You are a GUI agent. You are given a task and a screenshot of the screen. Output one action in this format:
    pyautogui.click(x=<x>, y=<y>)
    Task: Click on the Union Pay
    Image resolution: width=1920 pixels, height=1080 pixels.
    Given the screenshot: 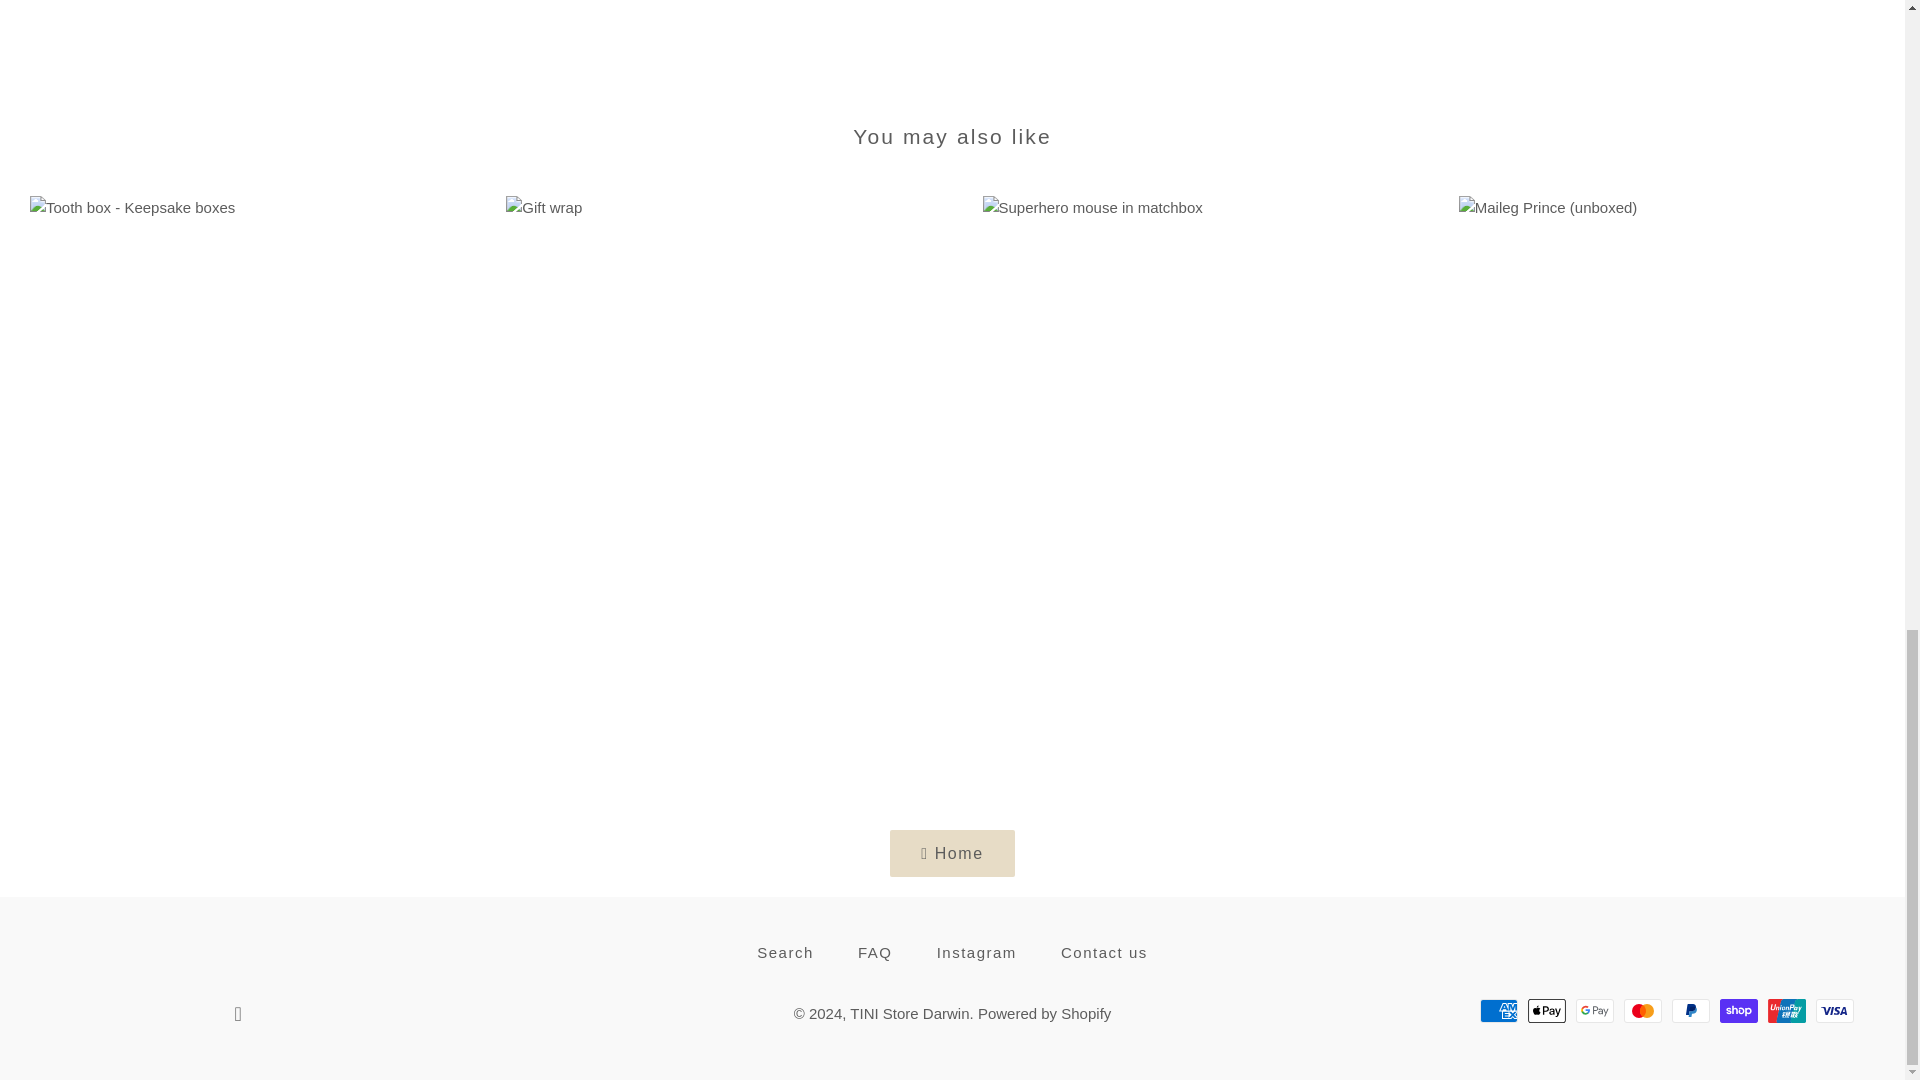 What is the action you would take?
    pyautogui.click(x=1787, y=1010)
    